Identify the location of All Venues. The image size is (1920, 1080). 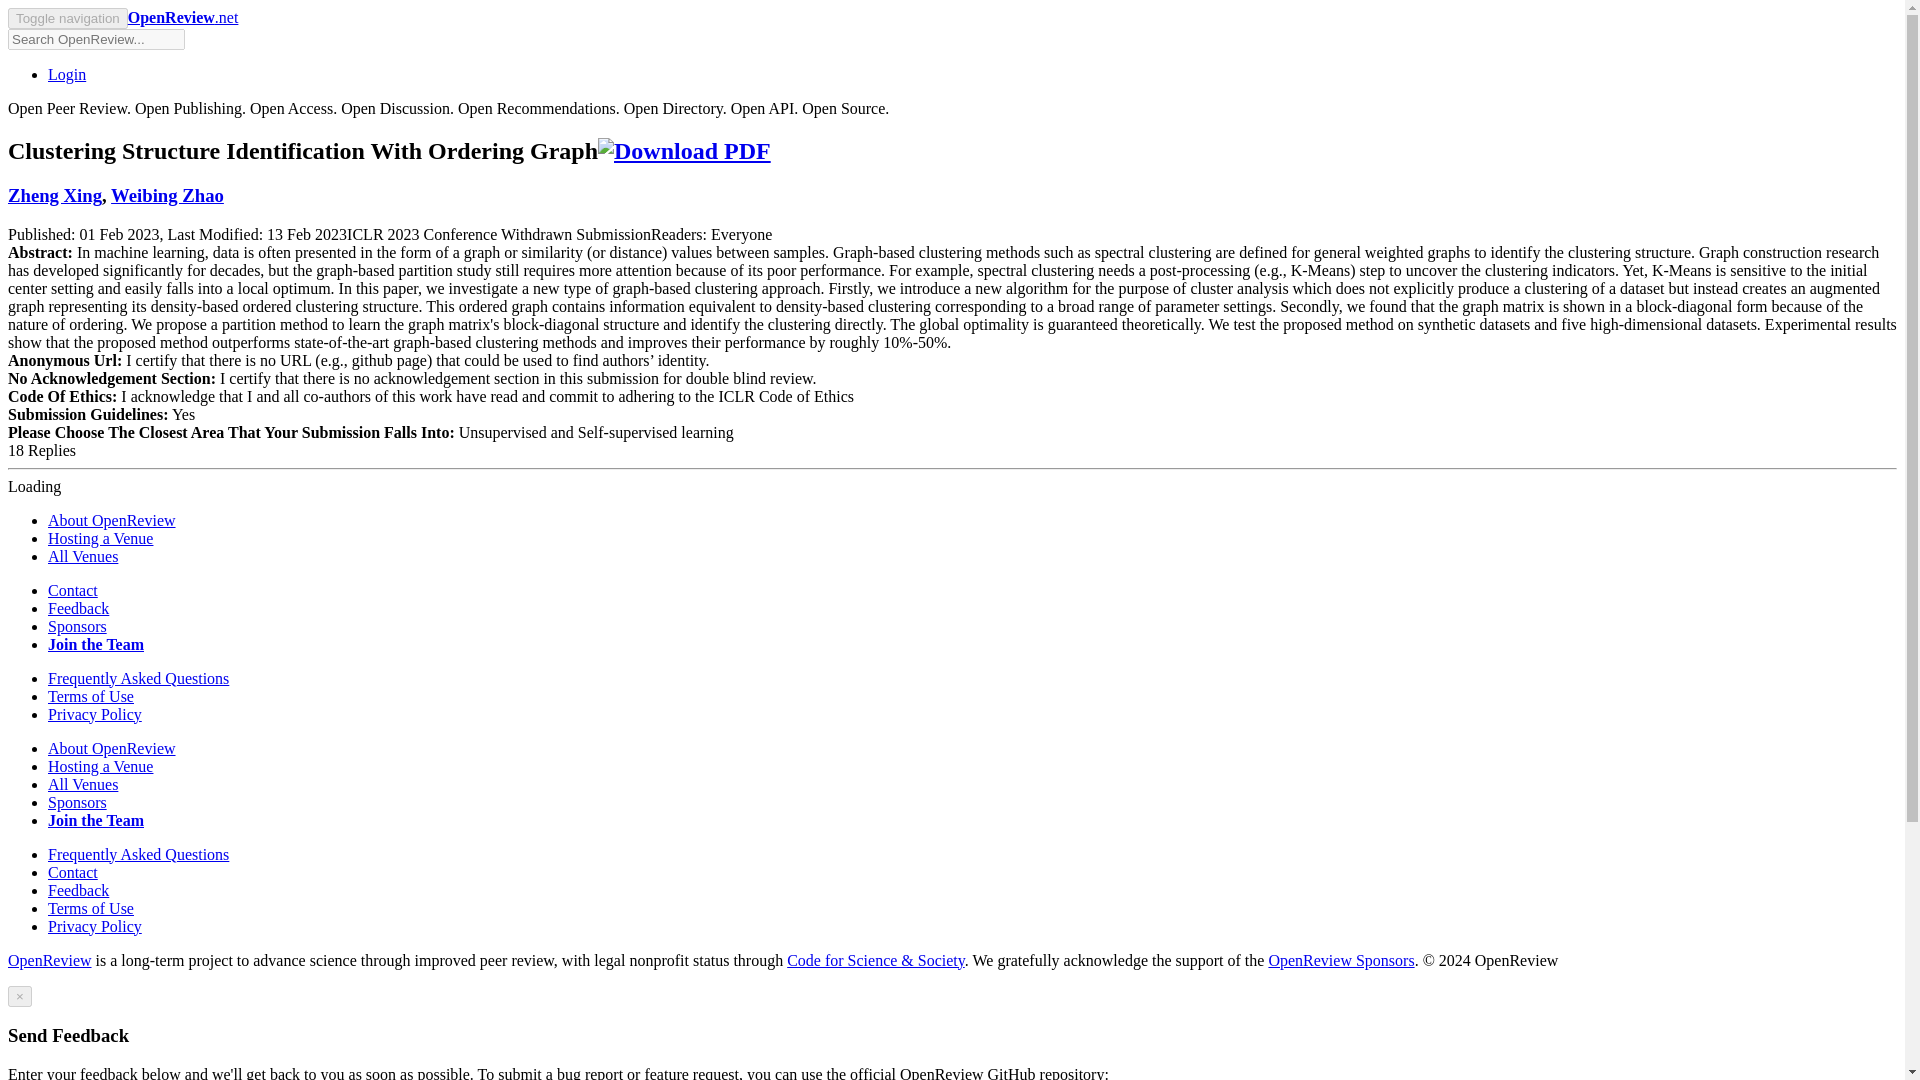
(82, 784).